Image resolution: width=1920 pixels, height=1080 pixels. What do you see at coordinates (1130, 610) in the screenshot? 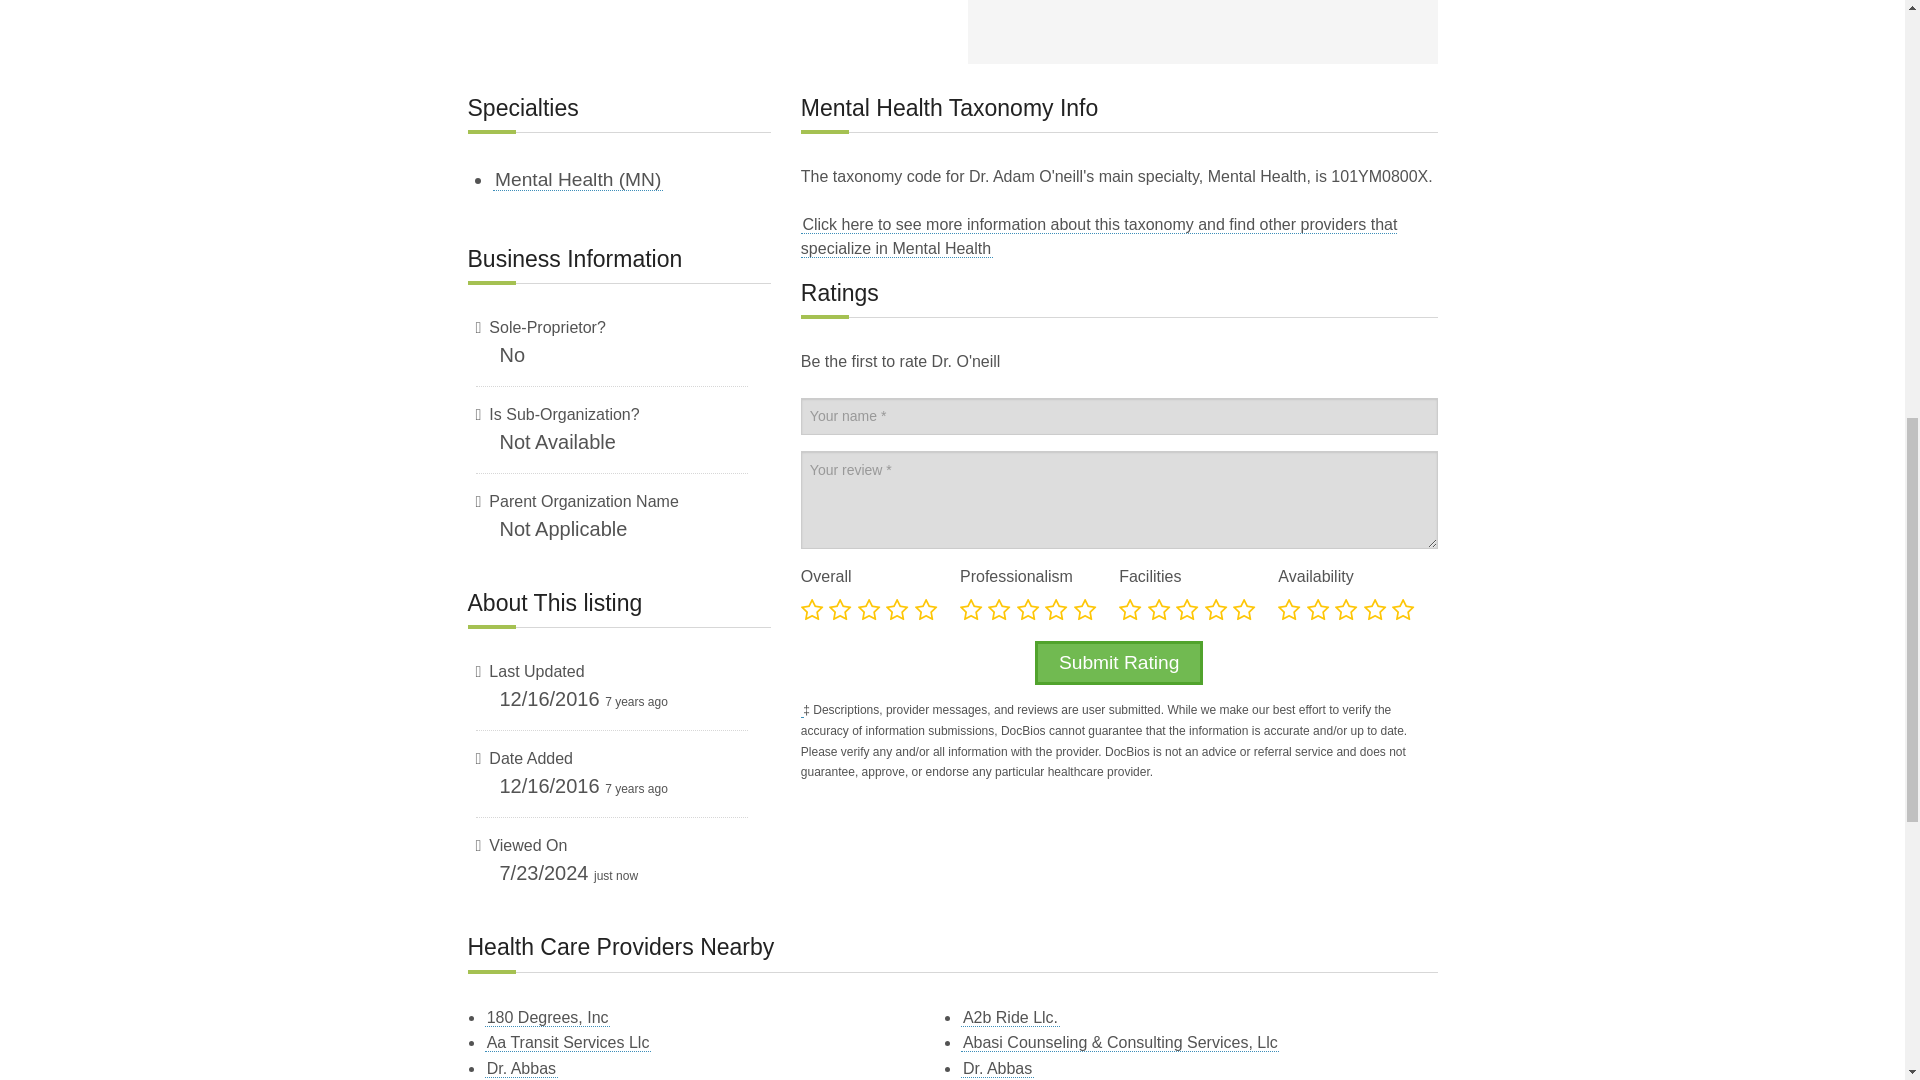
I see `very bad` at bounding box center [1130, 610].